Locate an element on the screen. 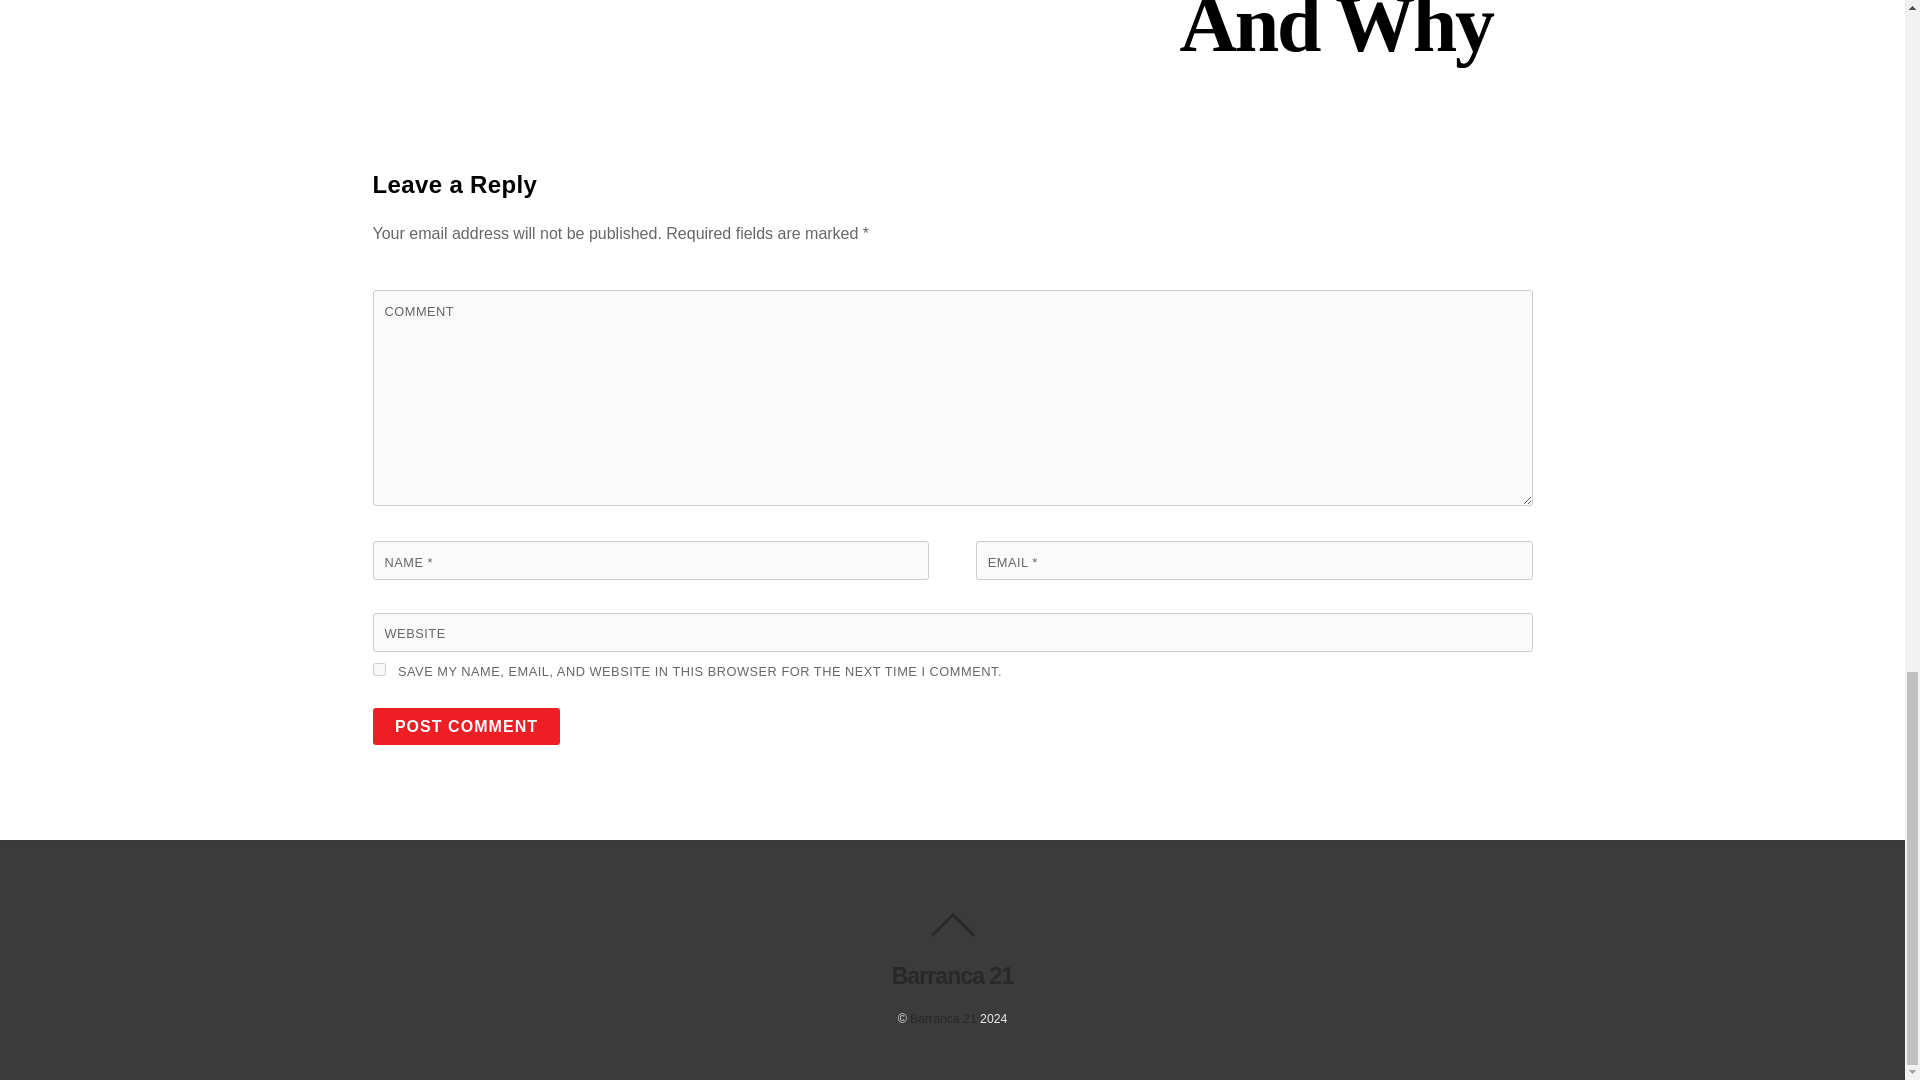 Image resolution: width=1920 pixels, height=1080 pixels. yes is located at coordinates (378, 670).